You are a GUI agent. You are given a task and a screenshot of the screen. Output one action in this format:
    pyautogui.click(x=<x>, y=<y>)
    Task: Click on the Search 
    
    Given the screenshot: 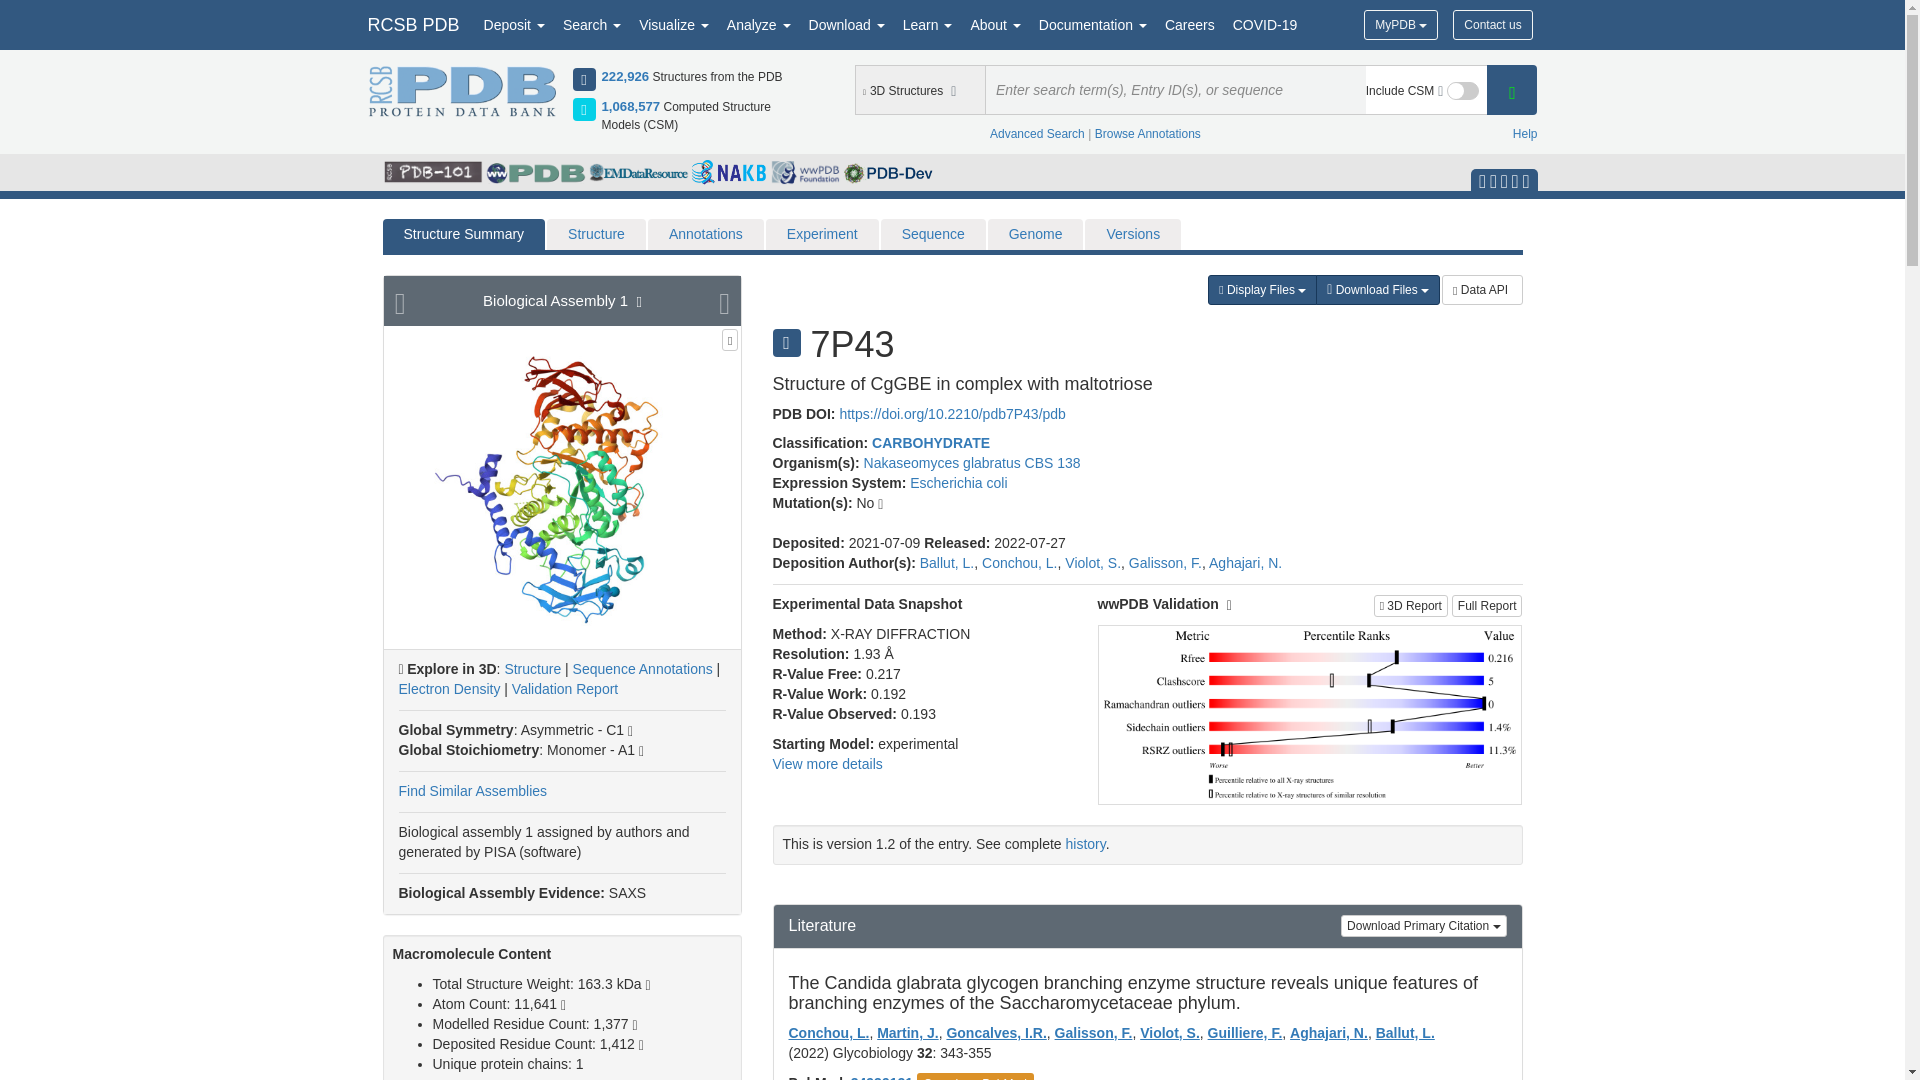 What is the action you would take?
    pyautogui.click(x=592, y=24)
    